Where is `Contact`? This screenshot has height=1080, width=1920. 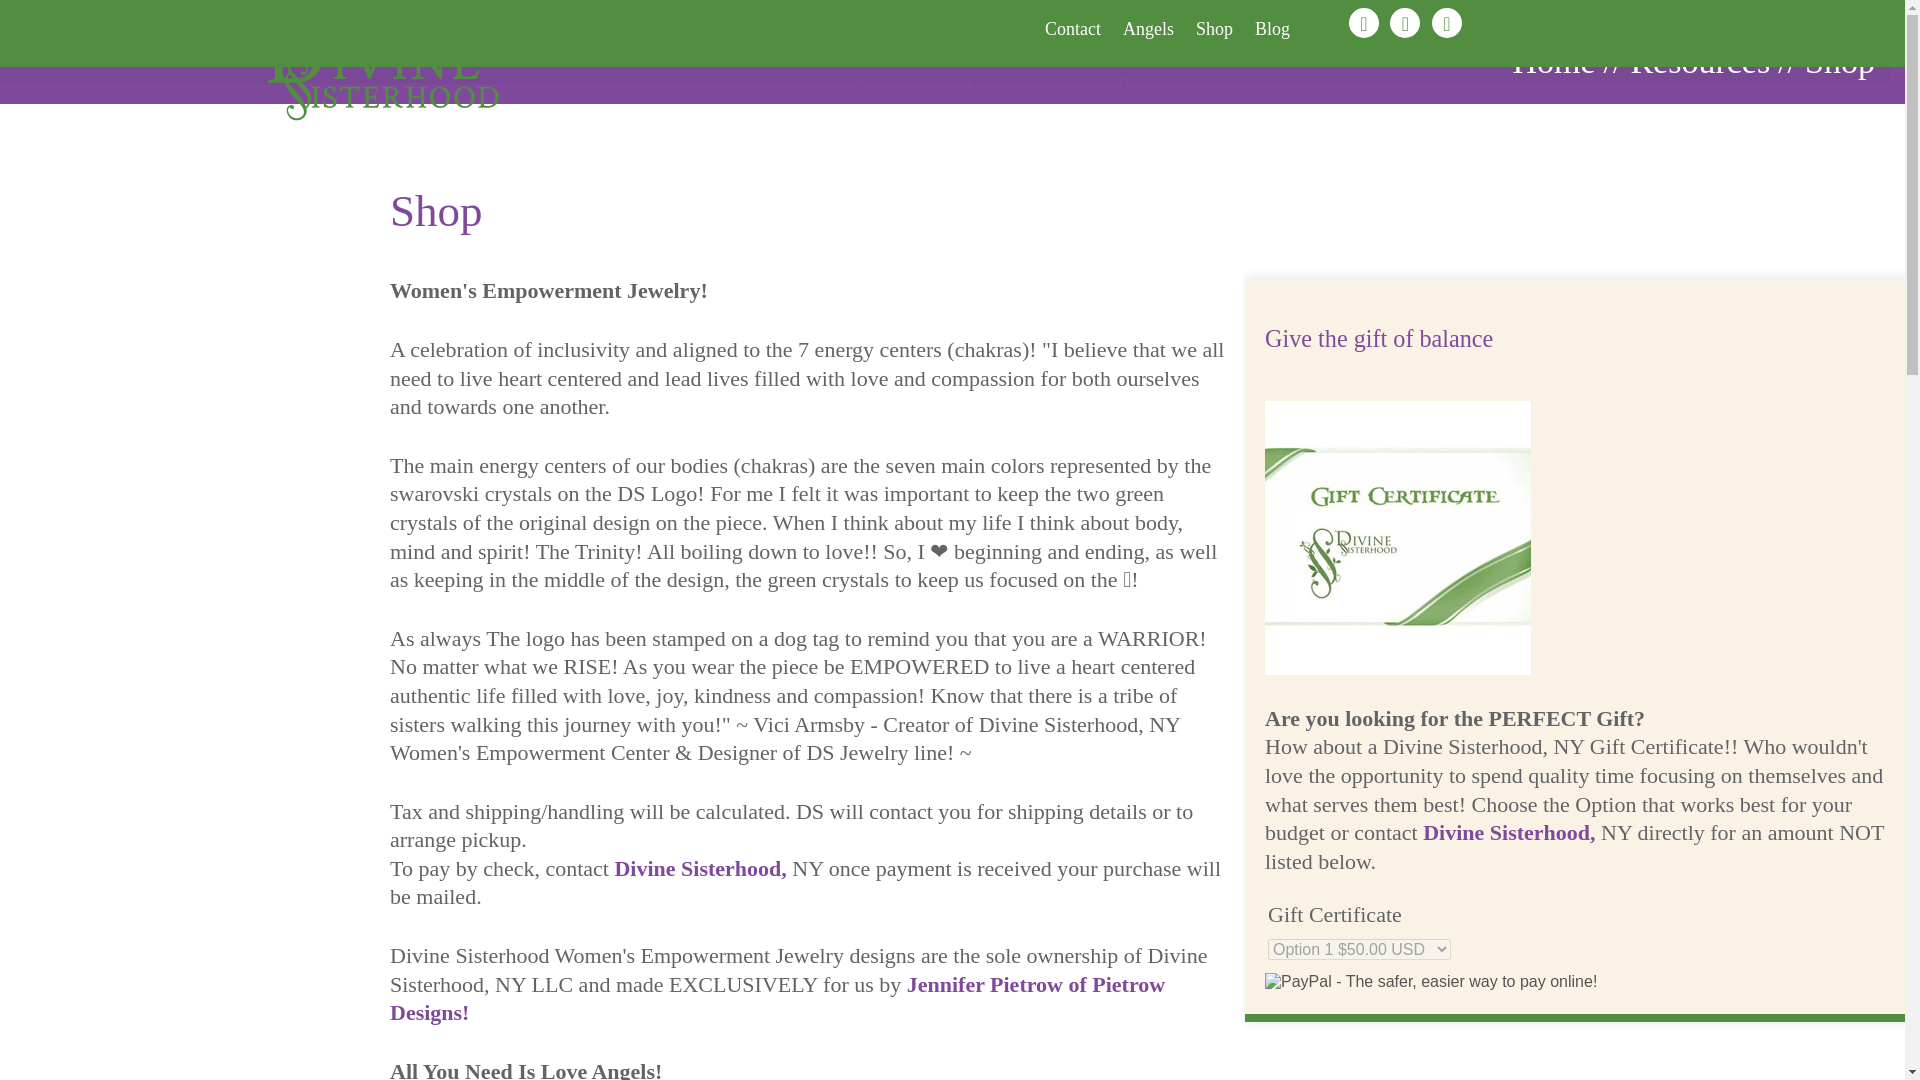 Contact is located at coordinates (1072, 28).